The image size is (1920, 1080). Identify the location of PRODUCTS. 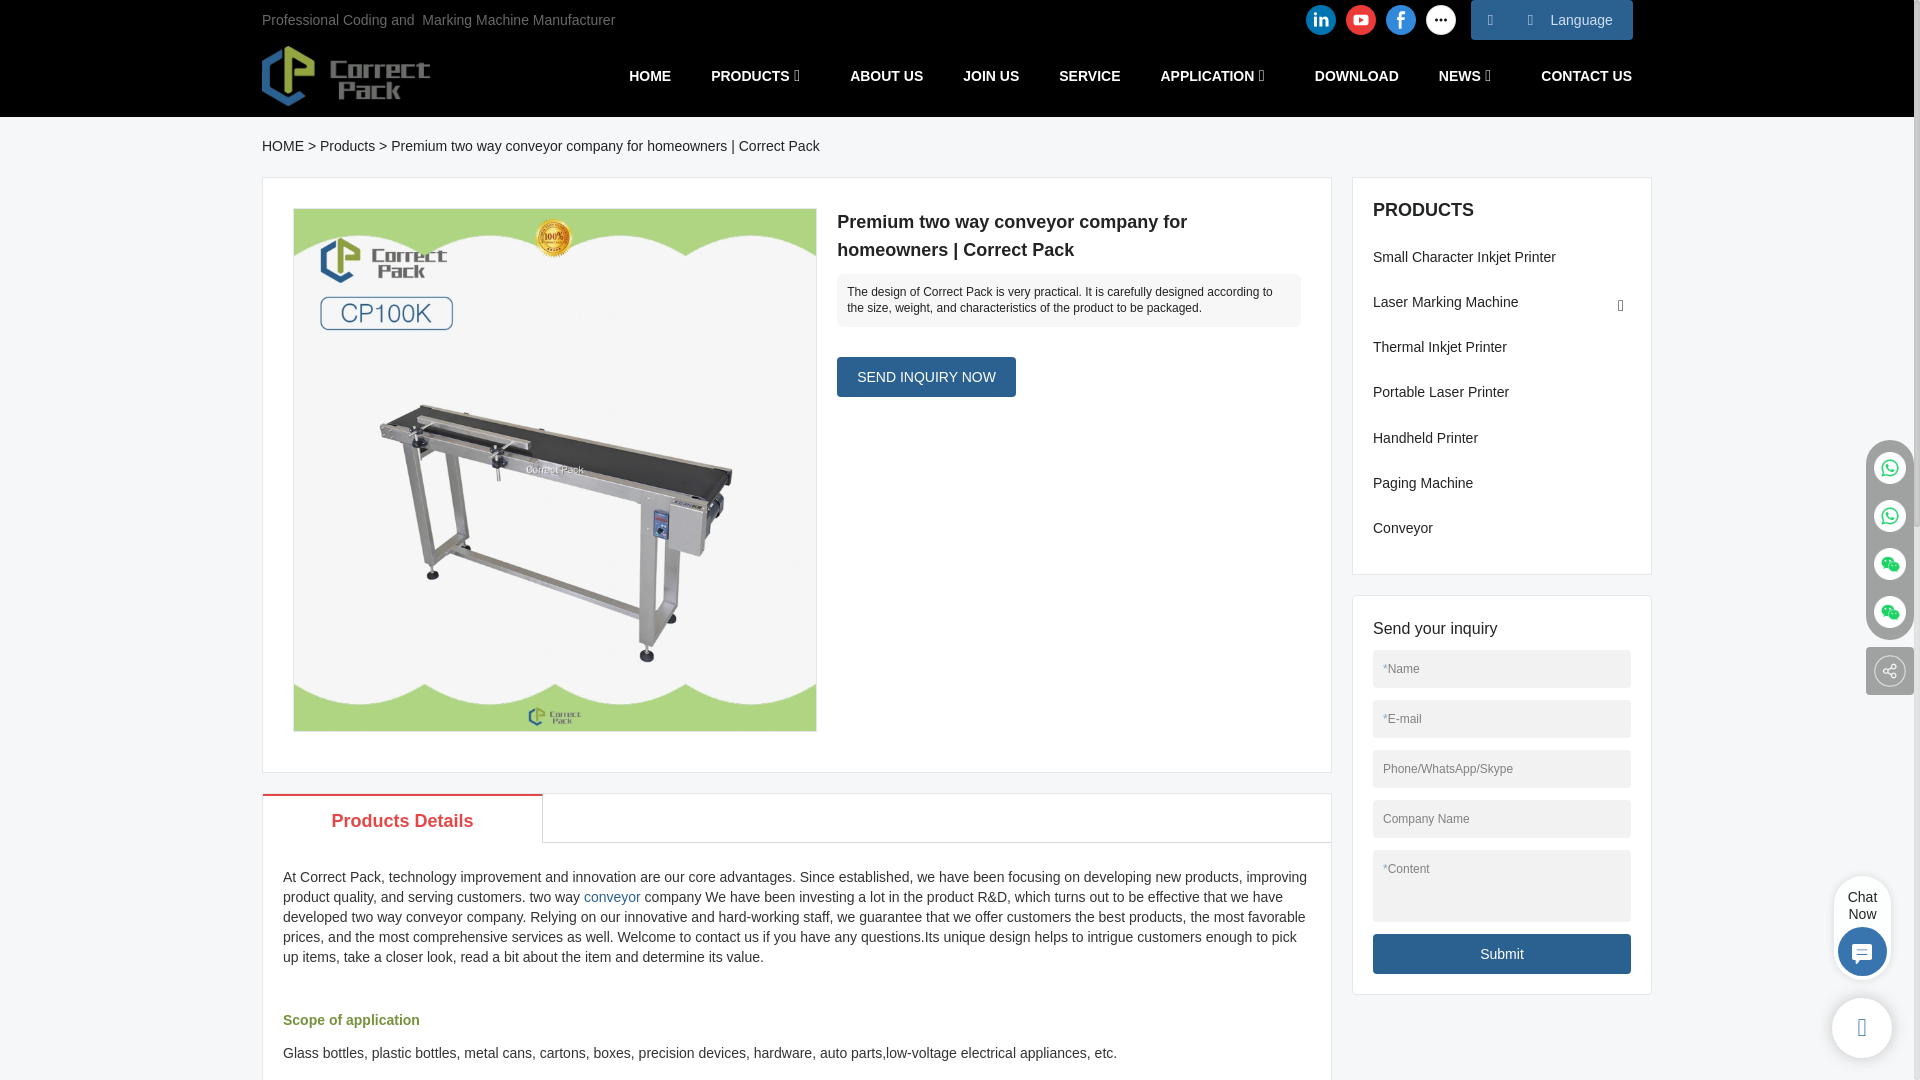
(750, 75).